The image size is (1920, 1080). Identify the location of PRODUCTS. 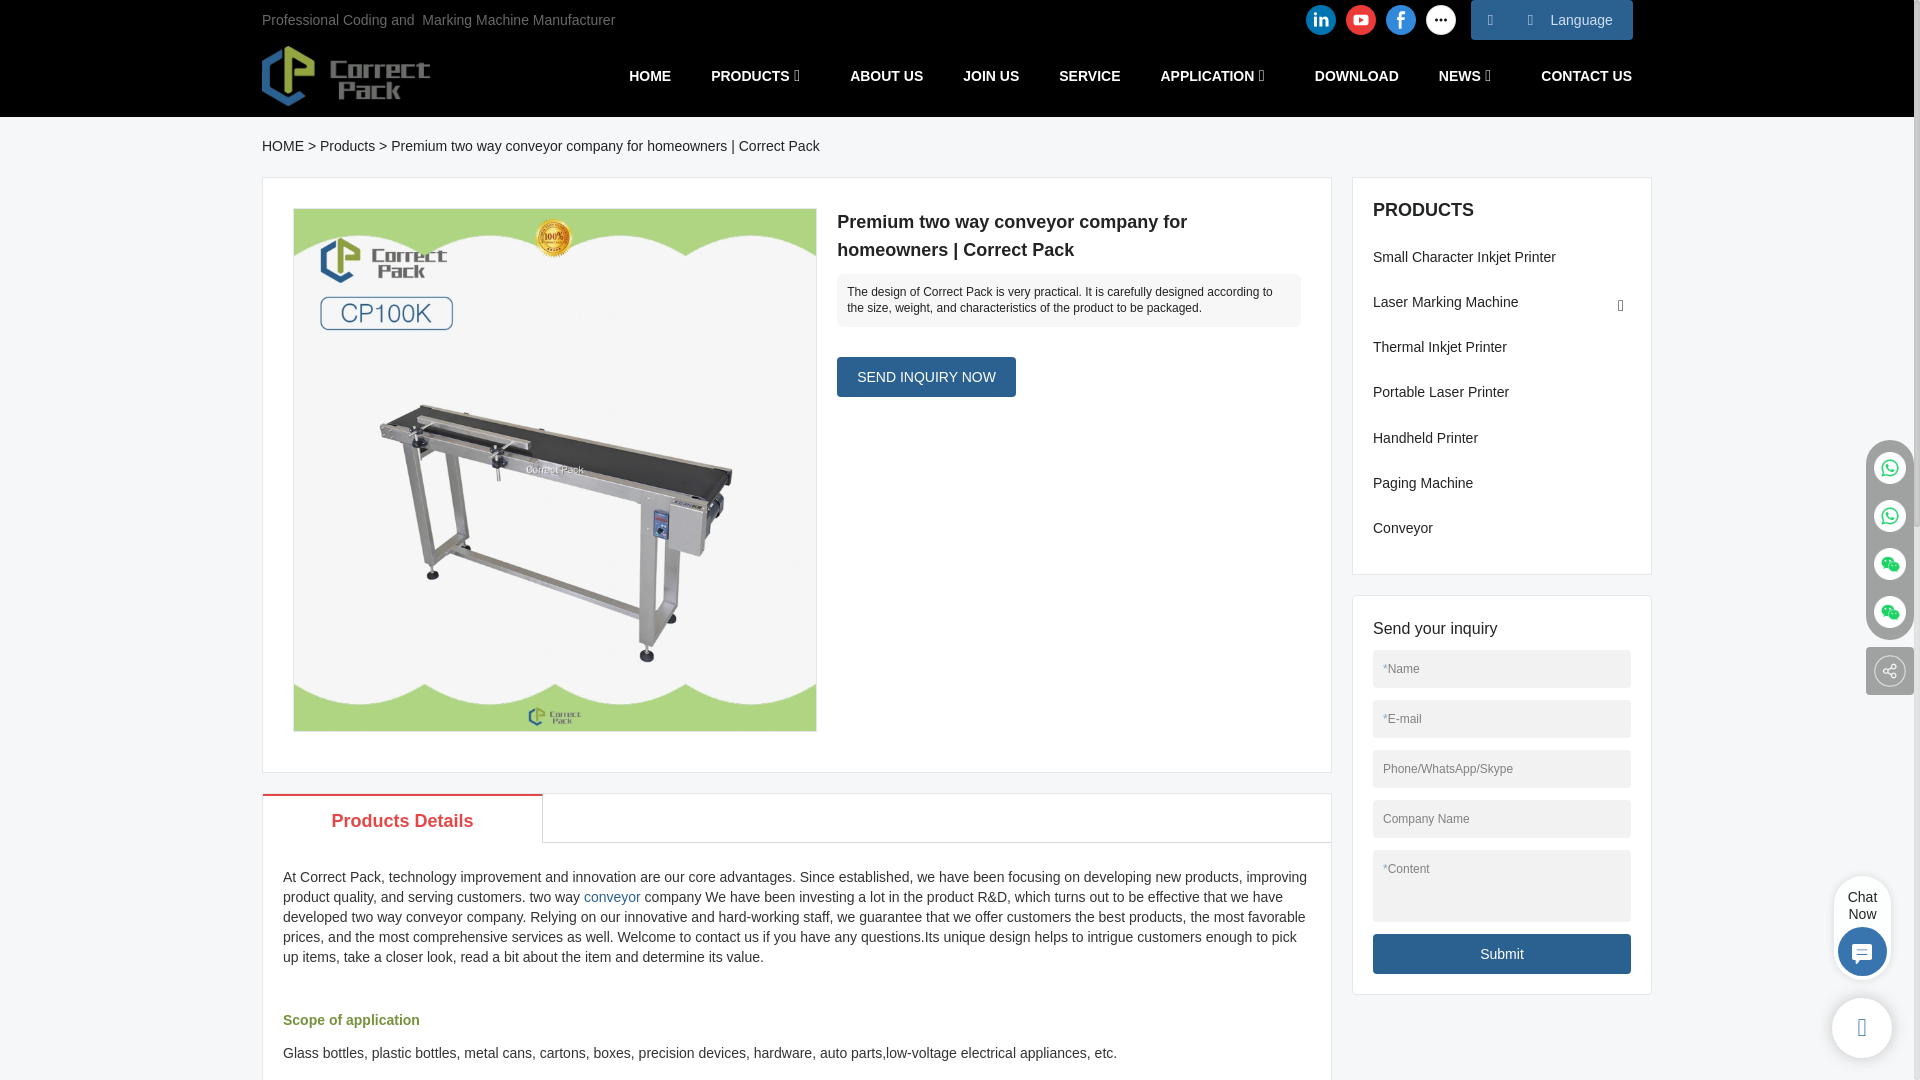
(750, 75).